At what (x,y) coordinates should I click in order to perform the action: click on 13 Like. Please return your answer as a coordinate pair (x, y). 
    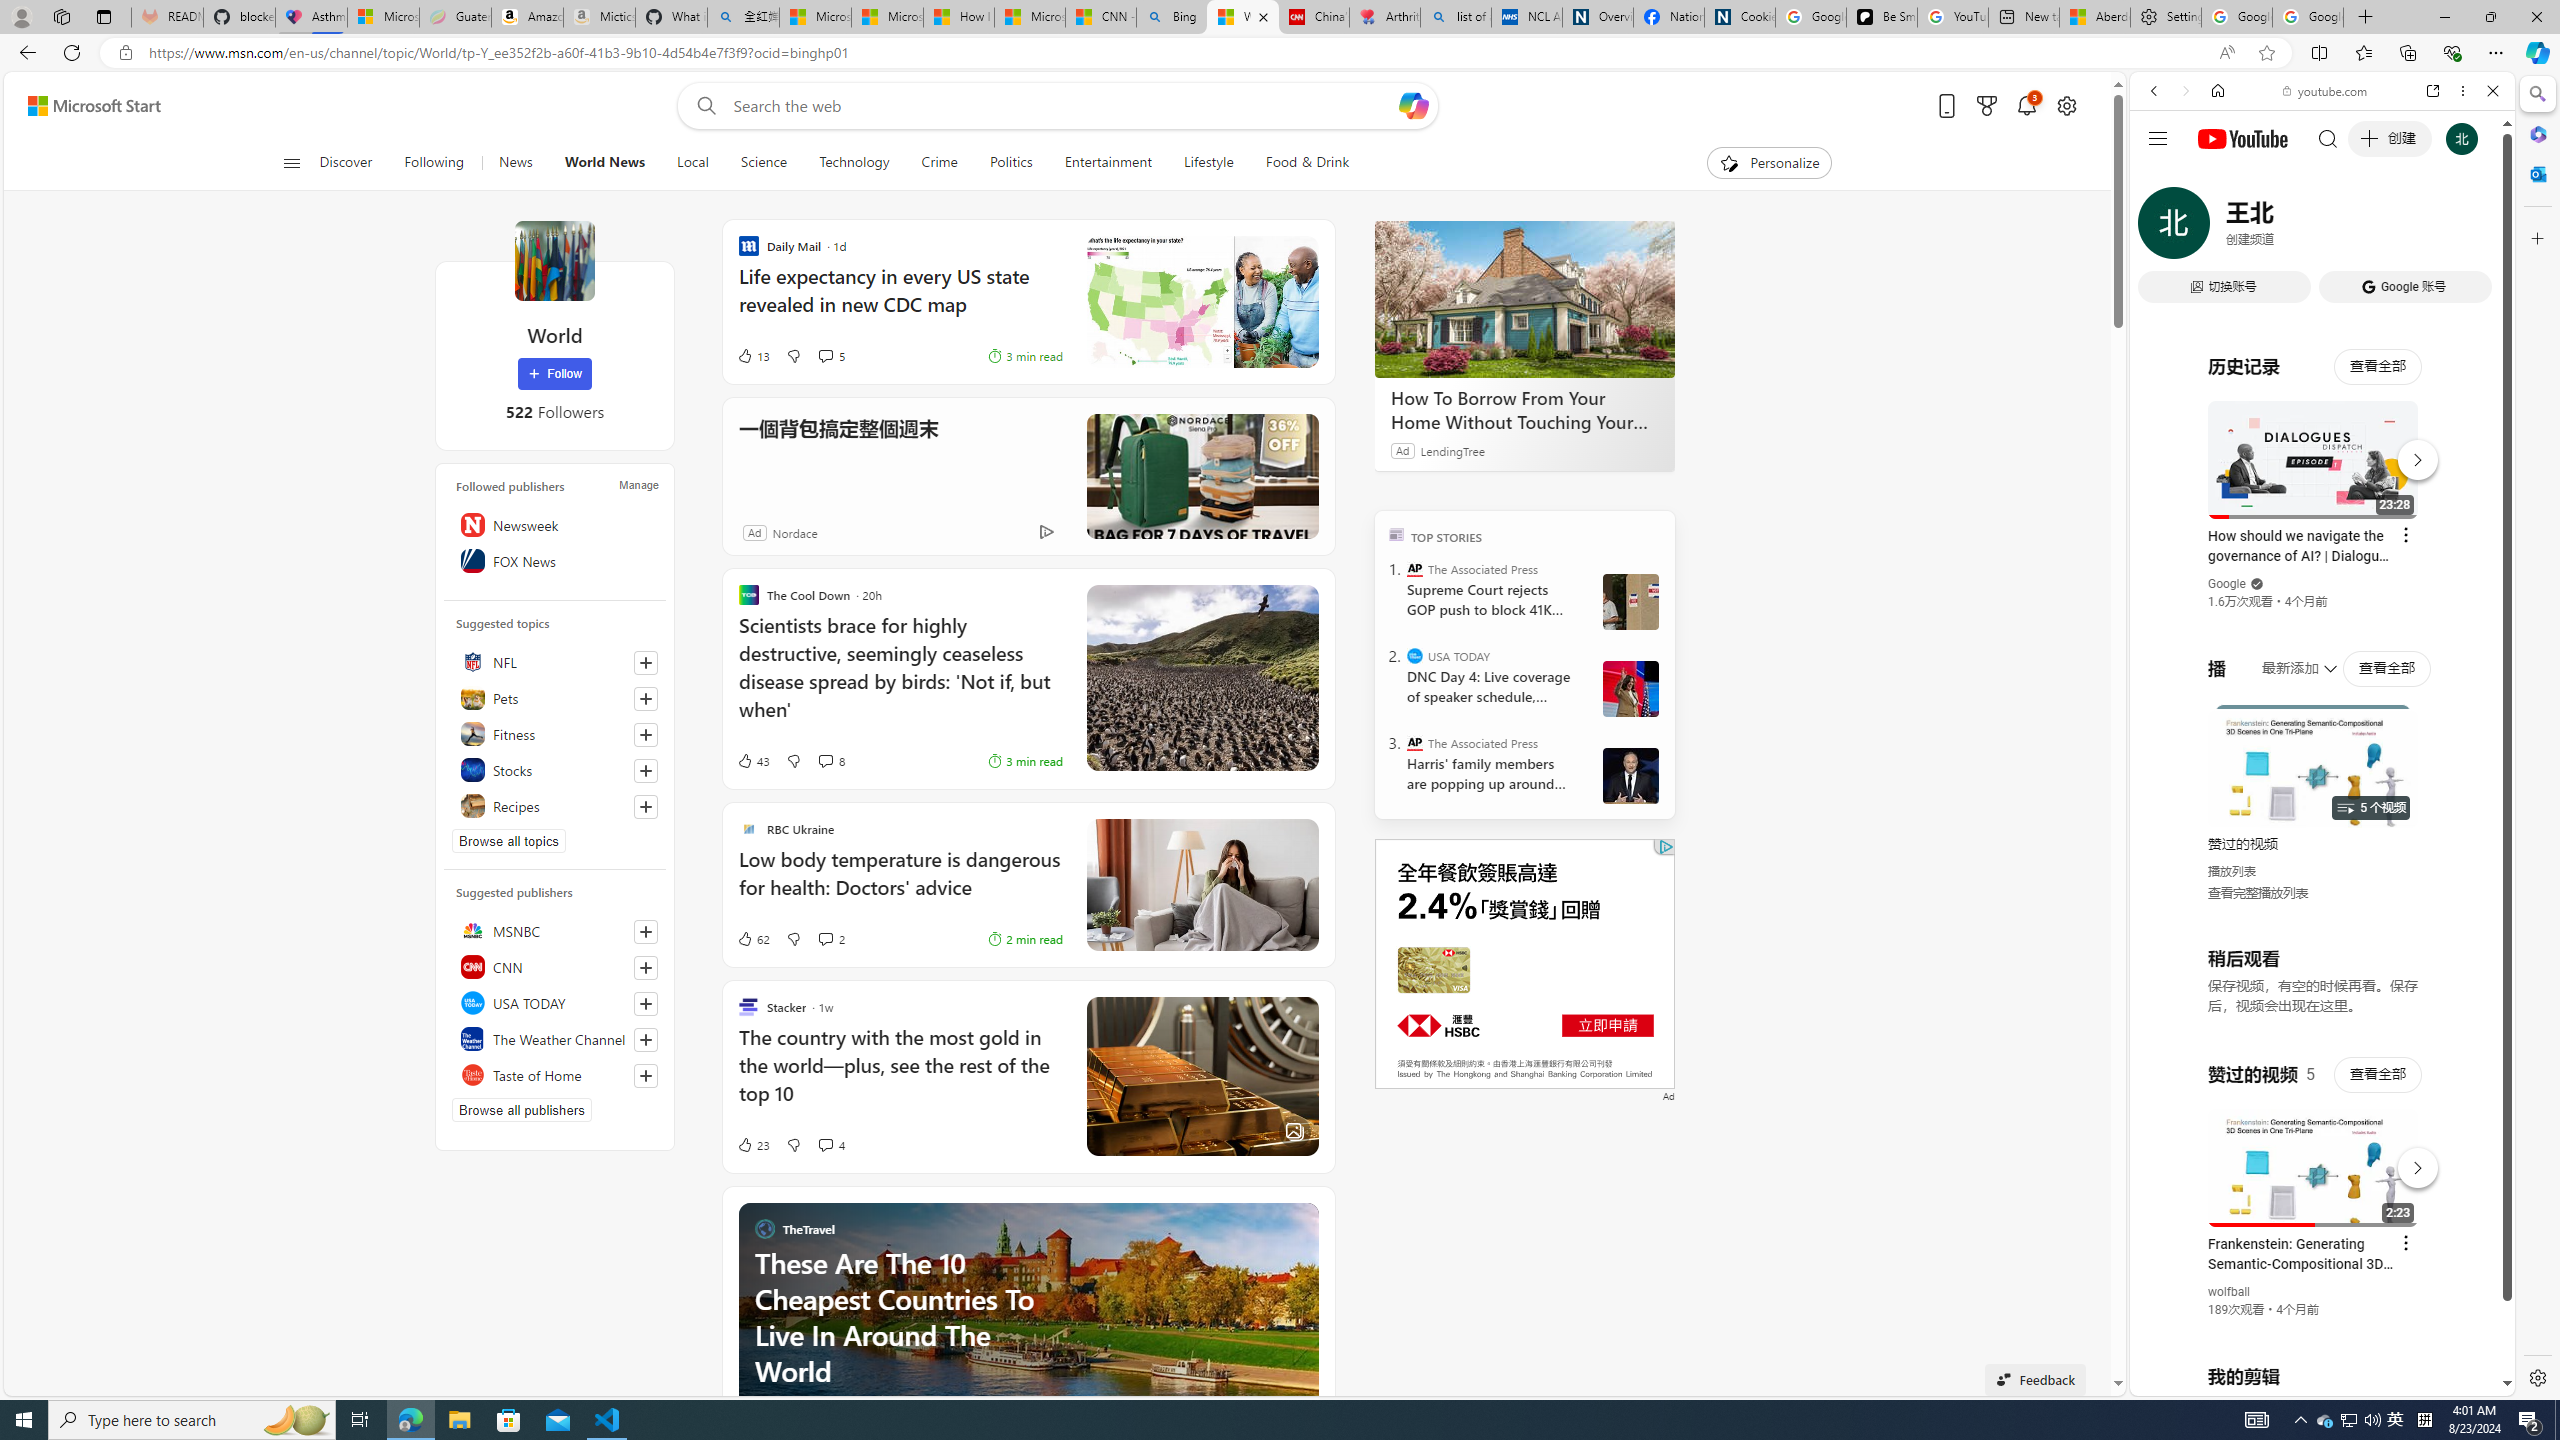
    Looking at the image, I should click on (752, 356).